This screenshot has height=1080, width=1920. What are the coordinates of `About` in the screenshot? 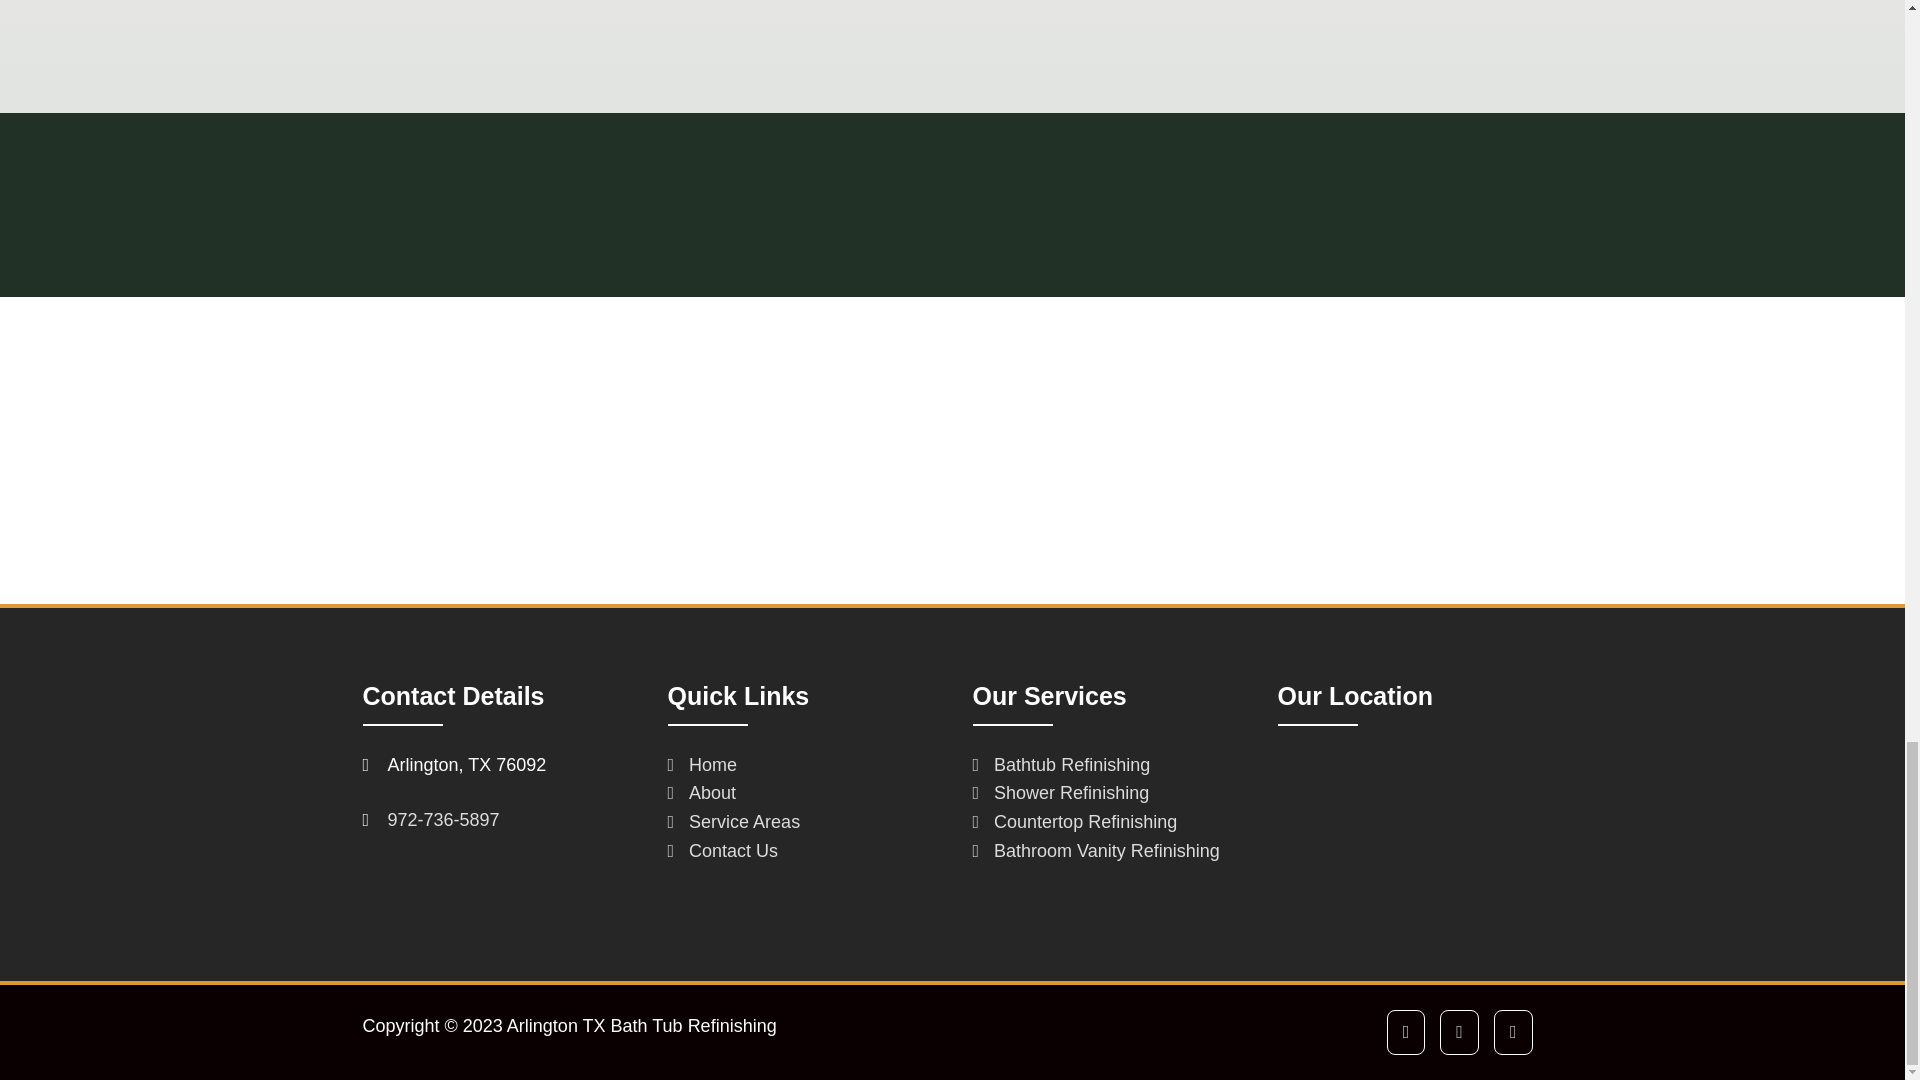 It's located at (702, 793).